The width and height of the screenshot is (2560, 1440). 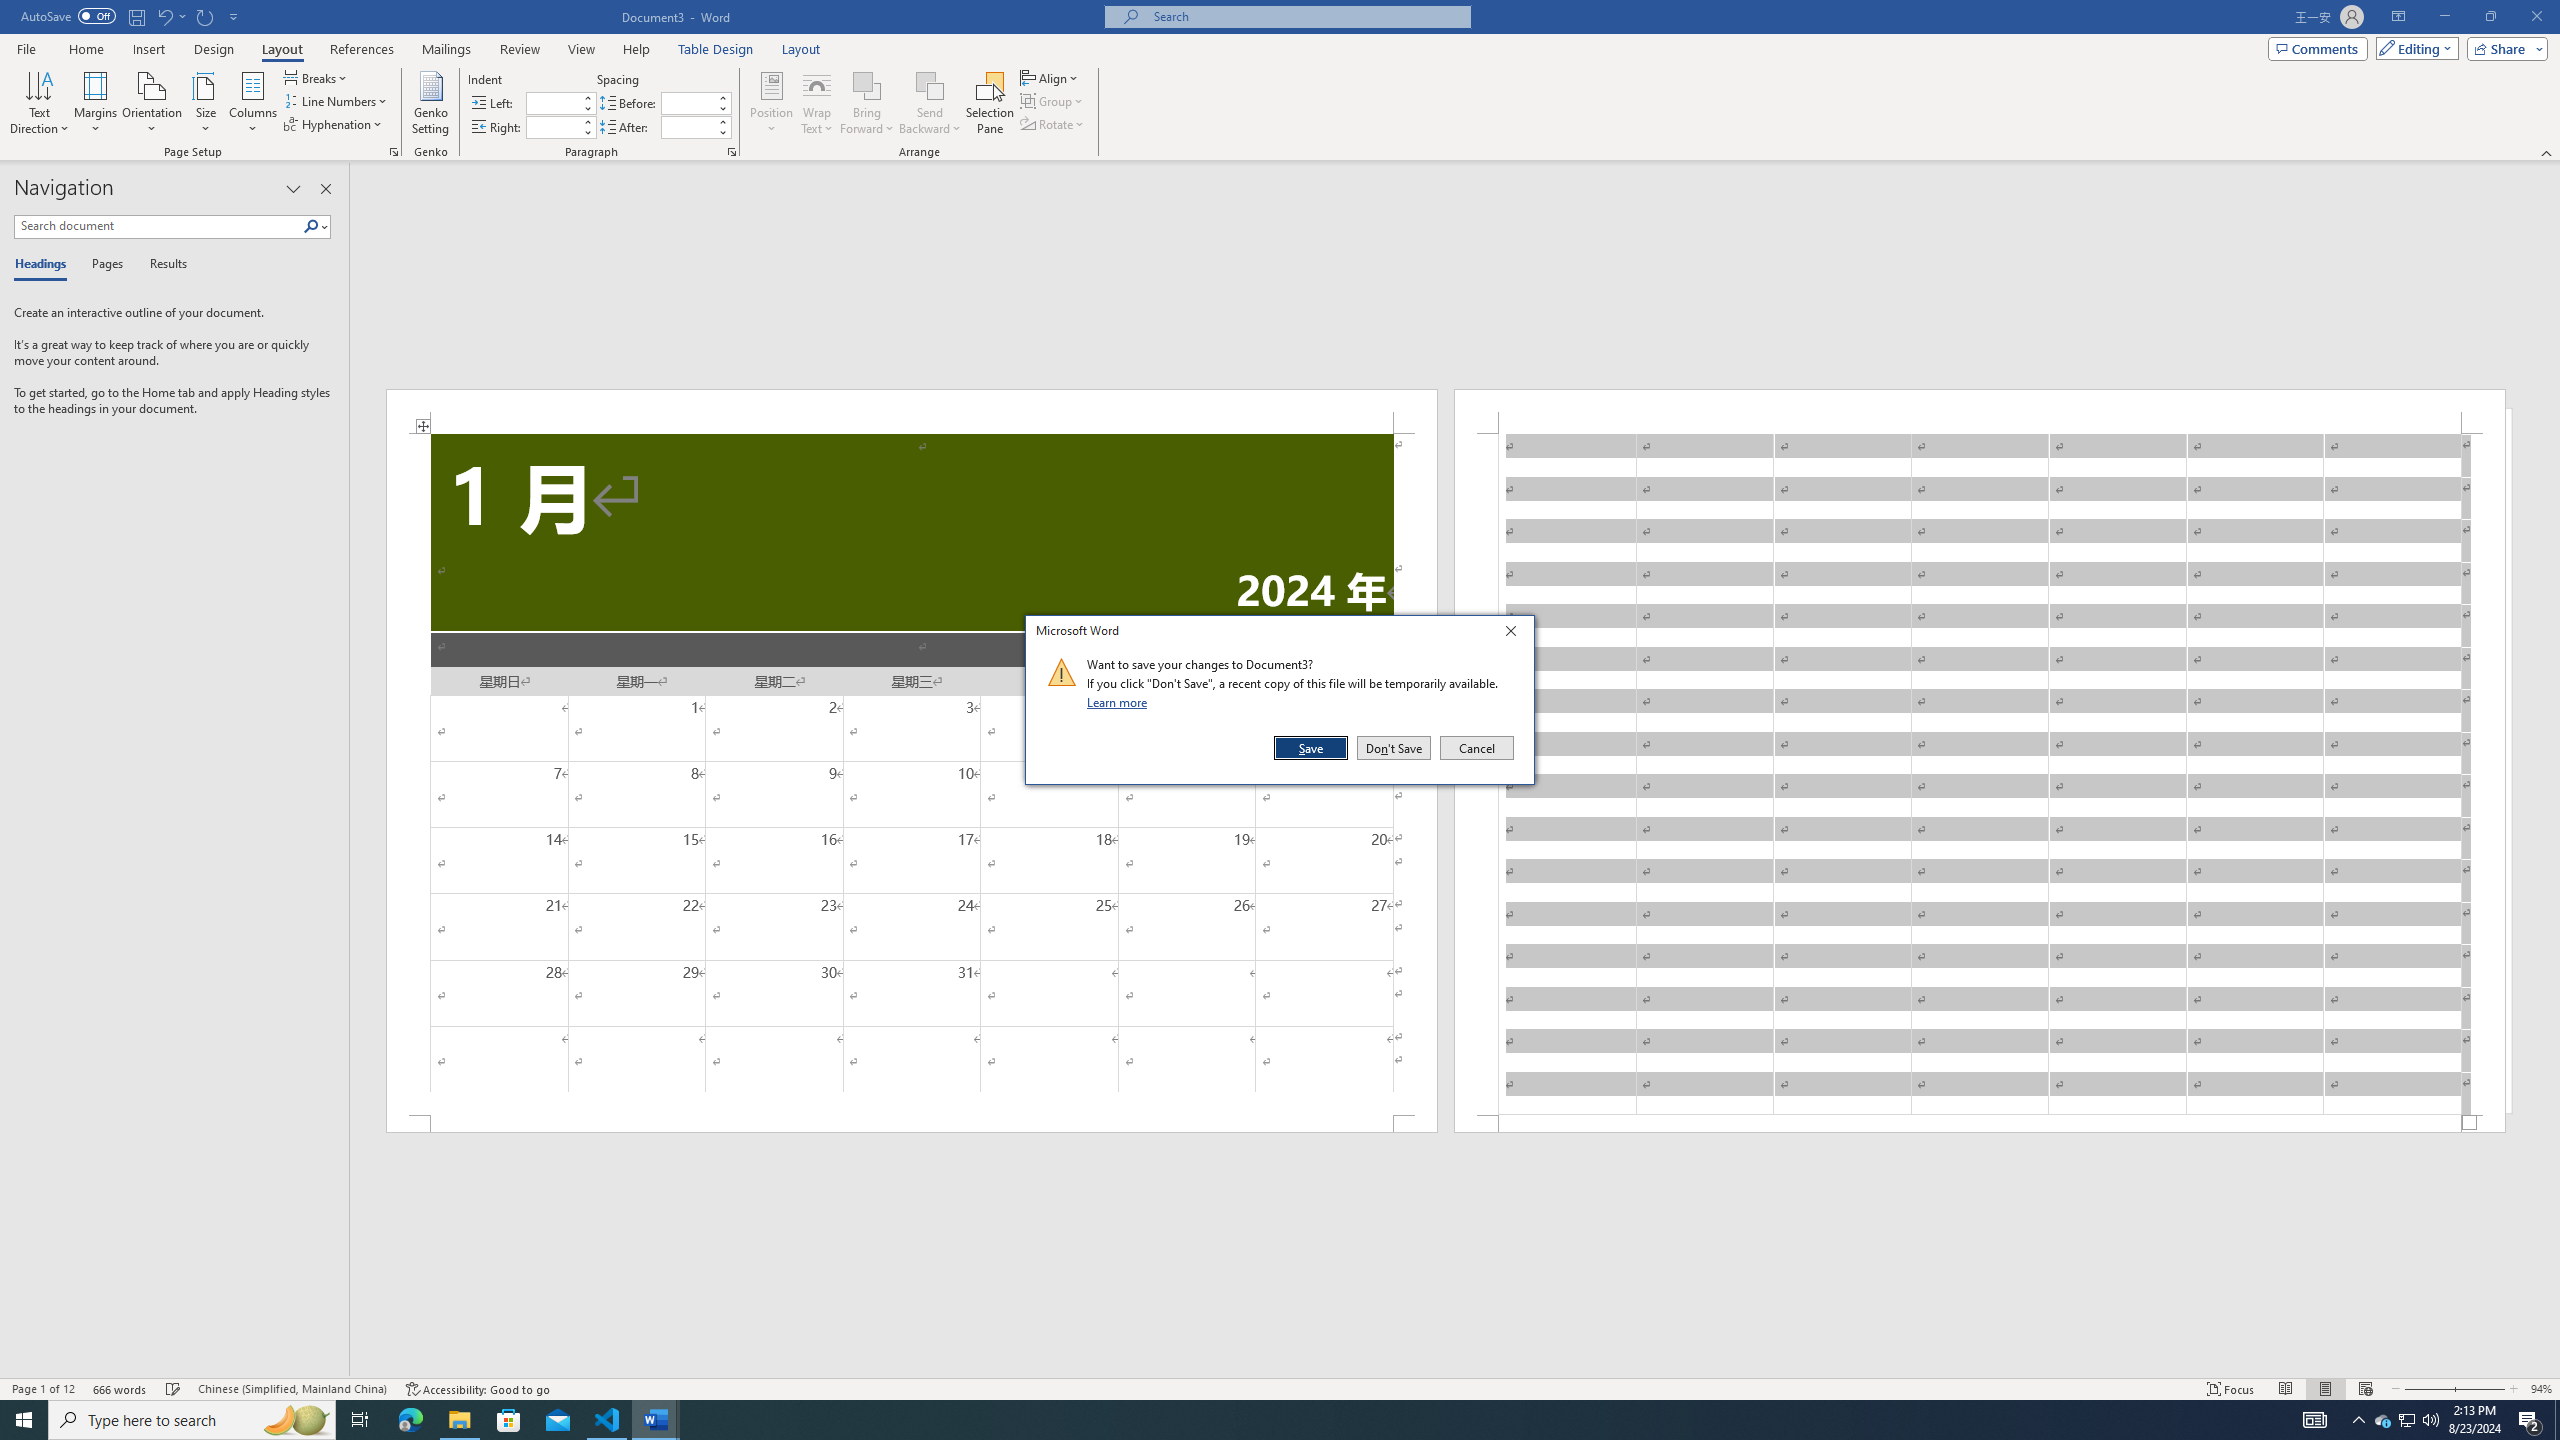 I want to click on AutomationID: 4105, so click(x=2315, y=1420).